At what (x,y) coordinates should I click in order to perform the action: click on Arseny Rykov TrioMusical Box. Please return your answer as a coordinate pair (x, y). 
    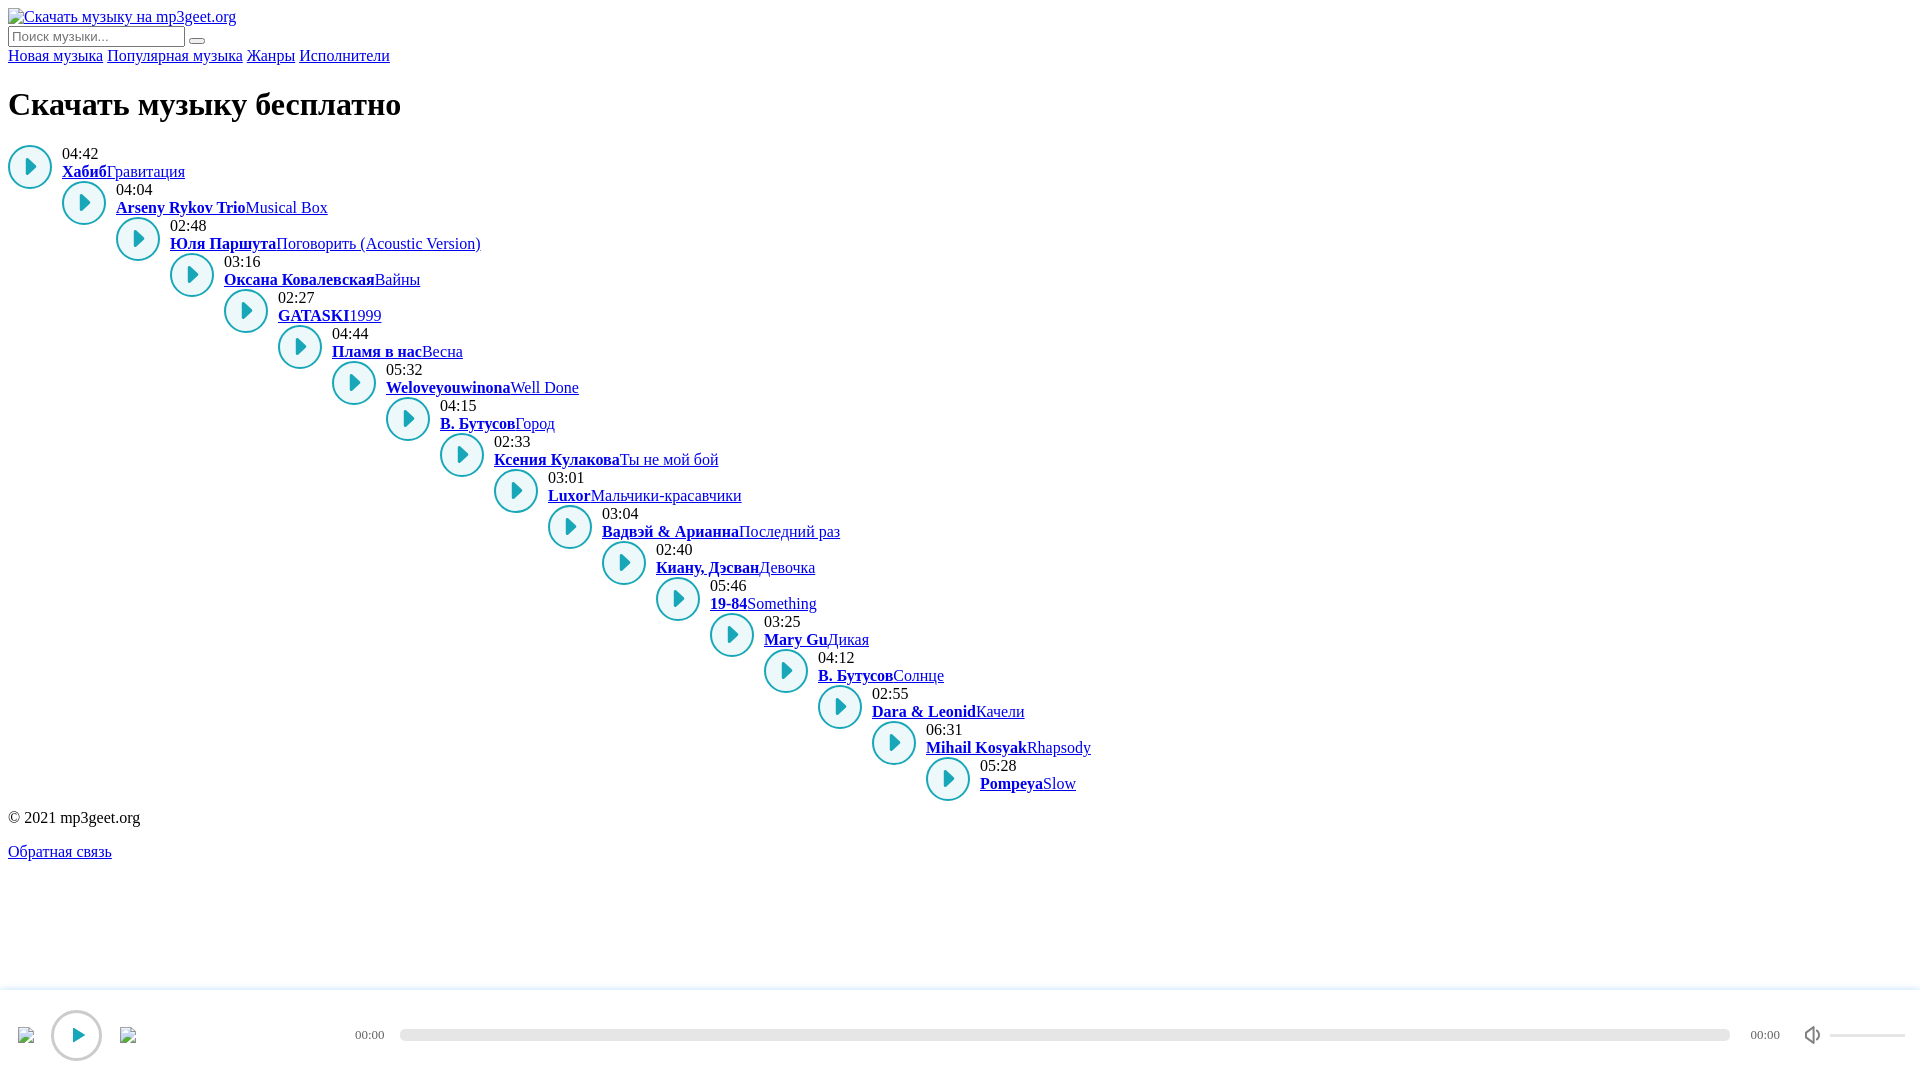
    Looking at the image, I should click on (222, 208).